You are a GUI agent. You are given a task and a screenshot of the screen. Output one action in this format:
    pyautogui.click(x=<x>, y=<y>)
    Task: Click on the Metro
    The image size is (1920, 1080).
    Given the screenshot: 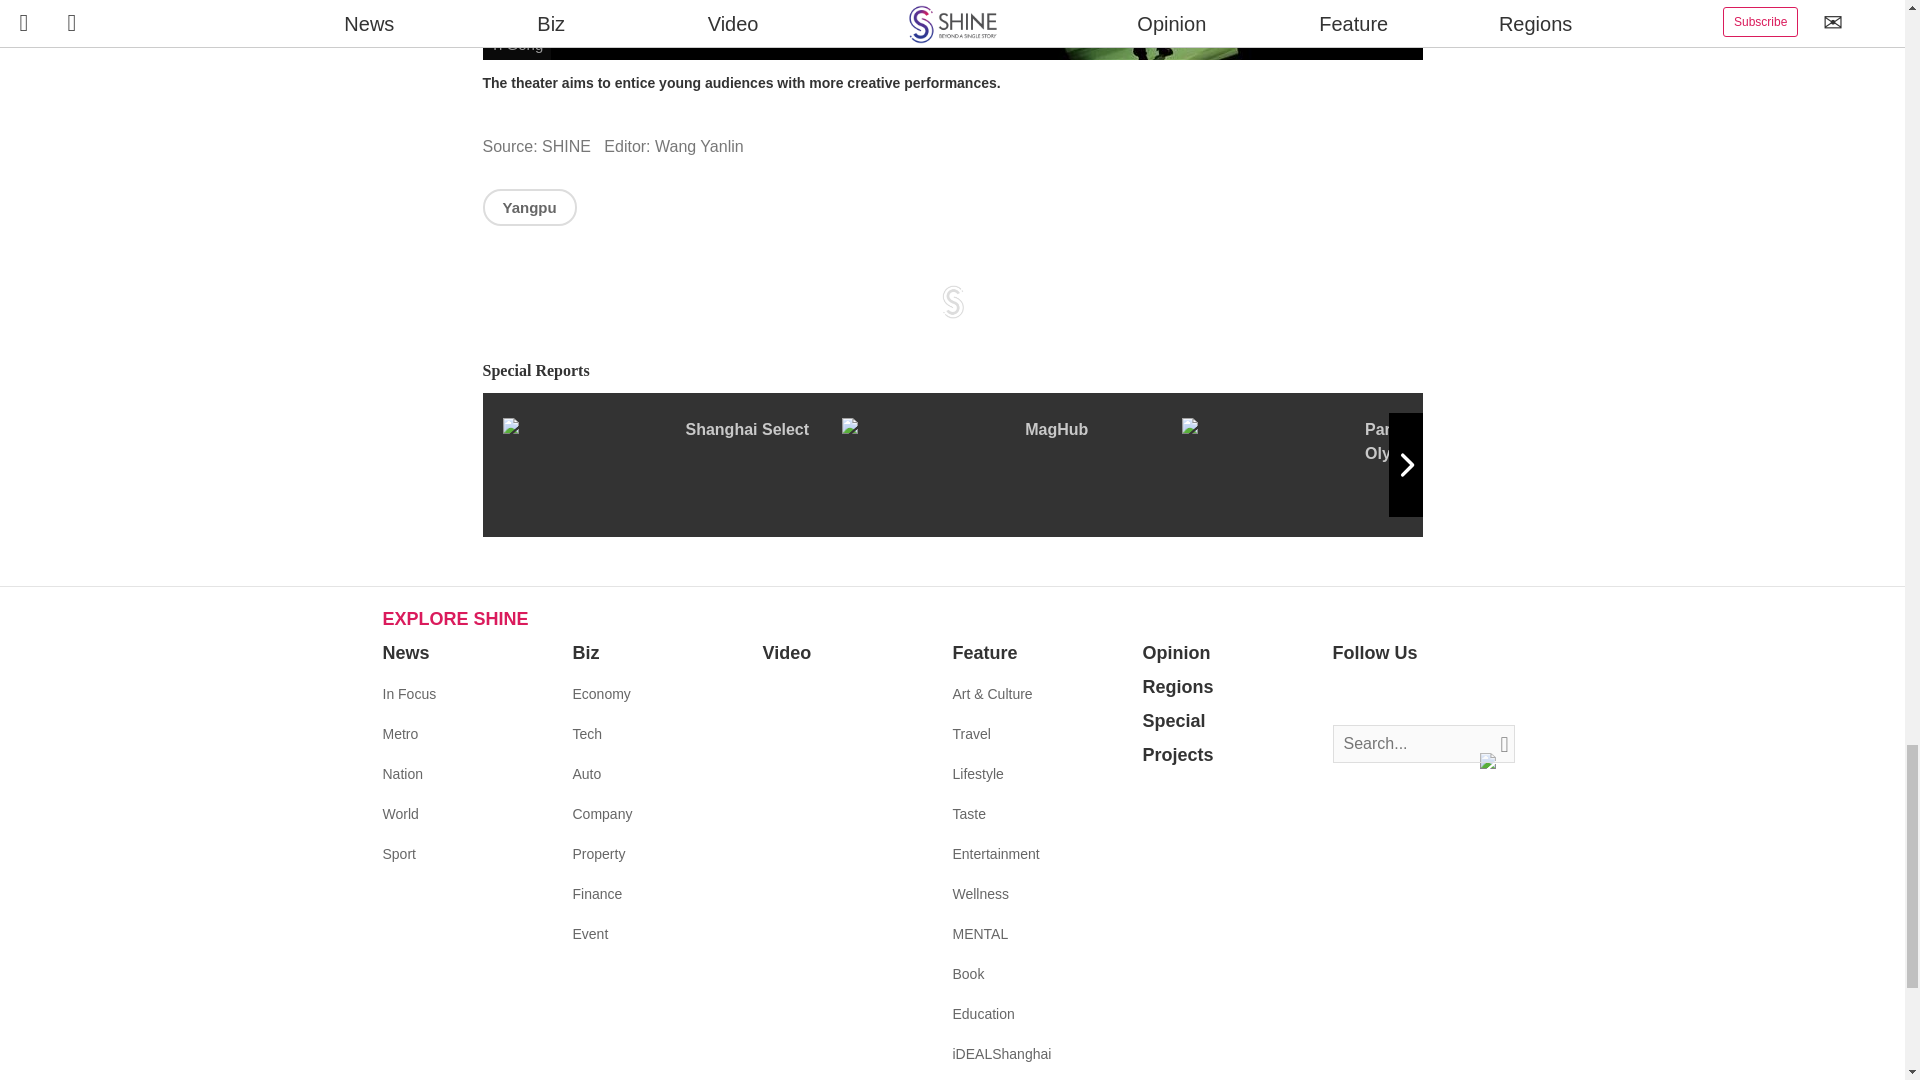 What is the action you would take?
    pyautogui.click(x=400, y=733)
    